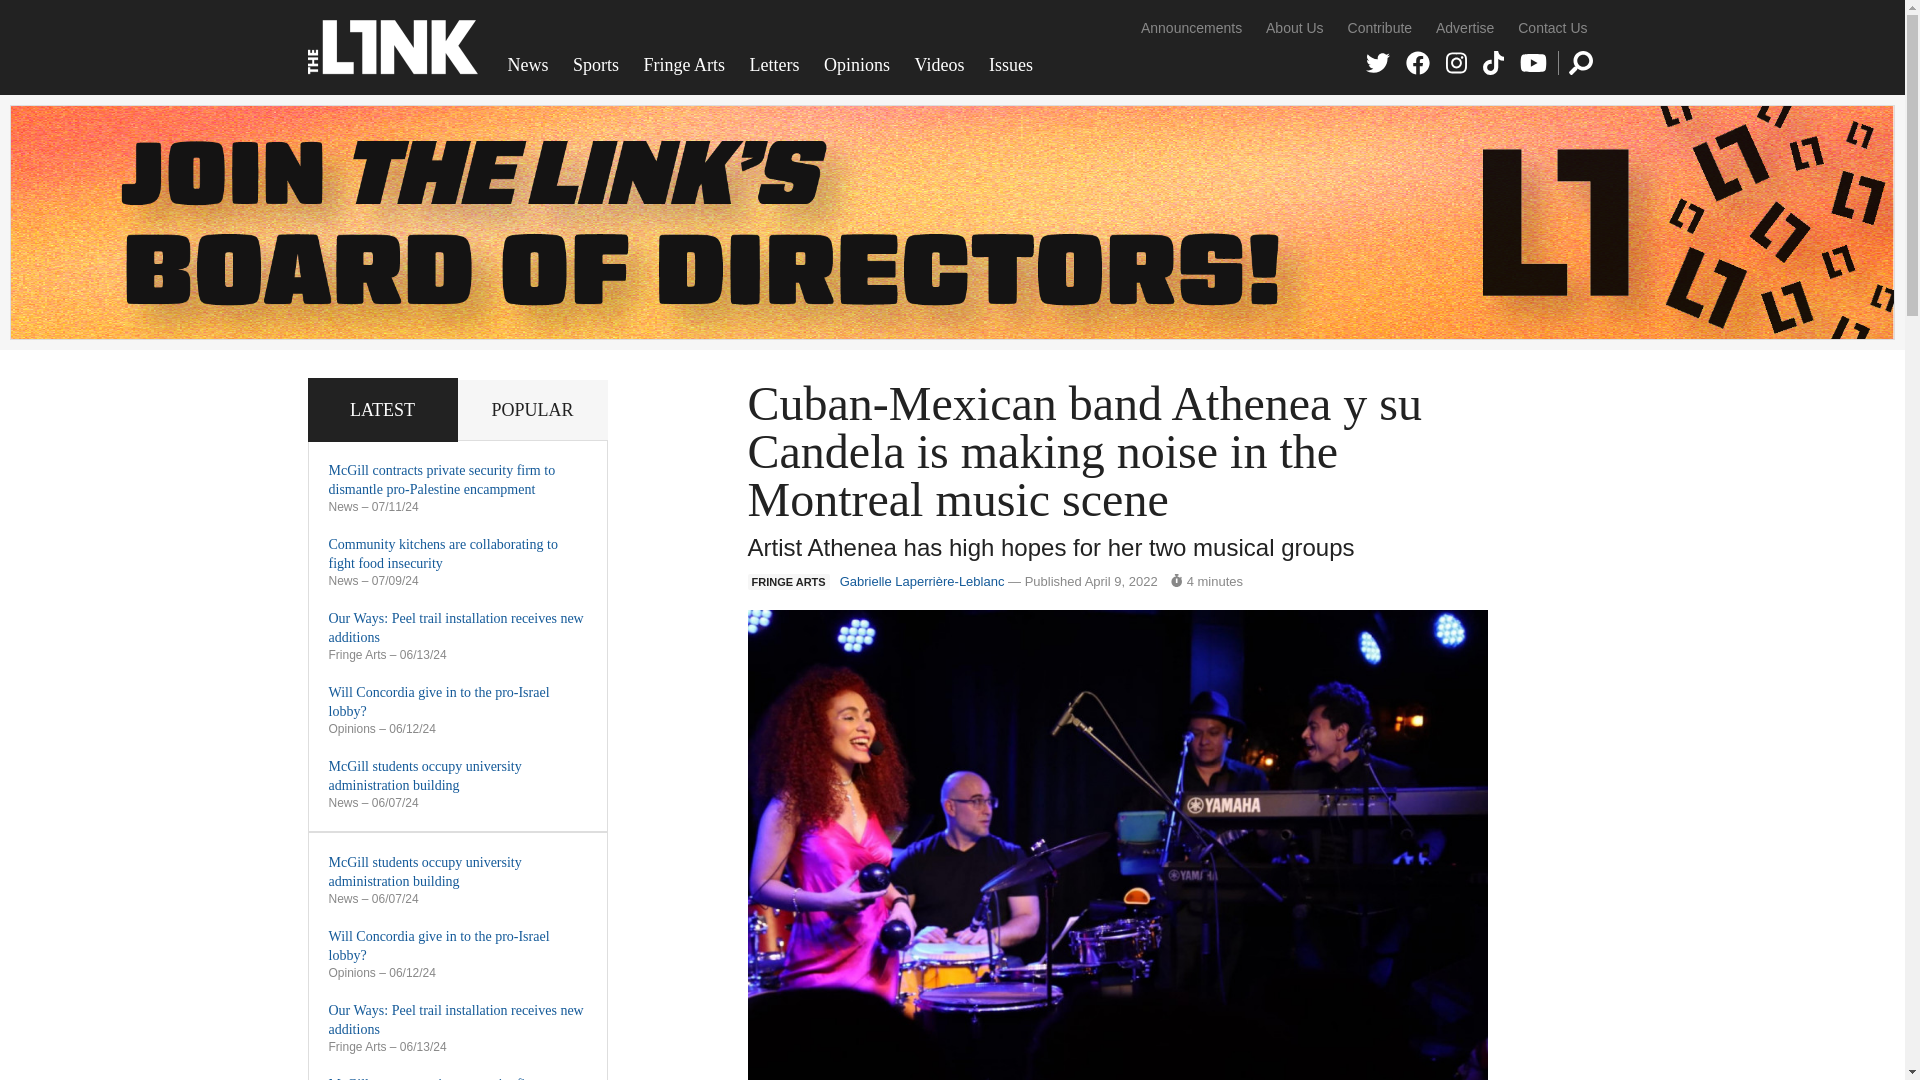  I want to click on YouTube, so click(1534, 62).